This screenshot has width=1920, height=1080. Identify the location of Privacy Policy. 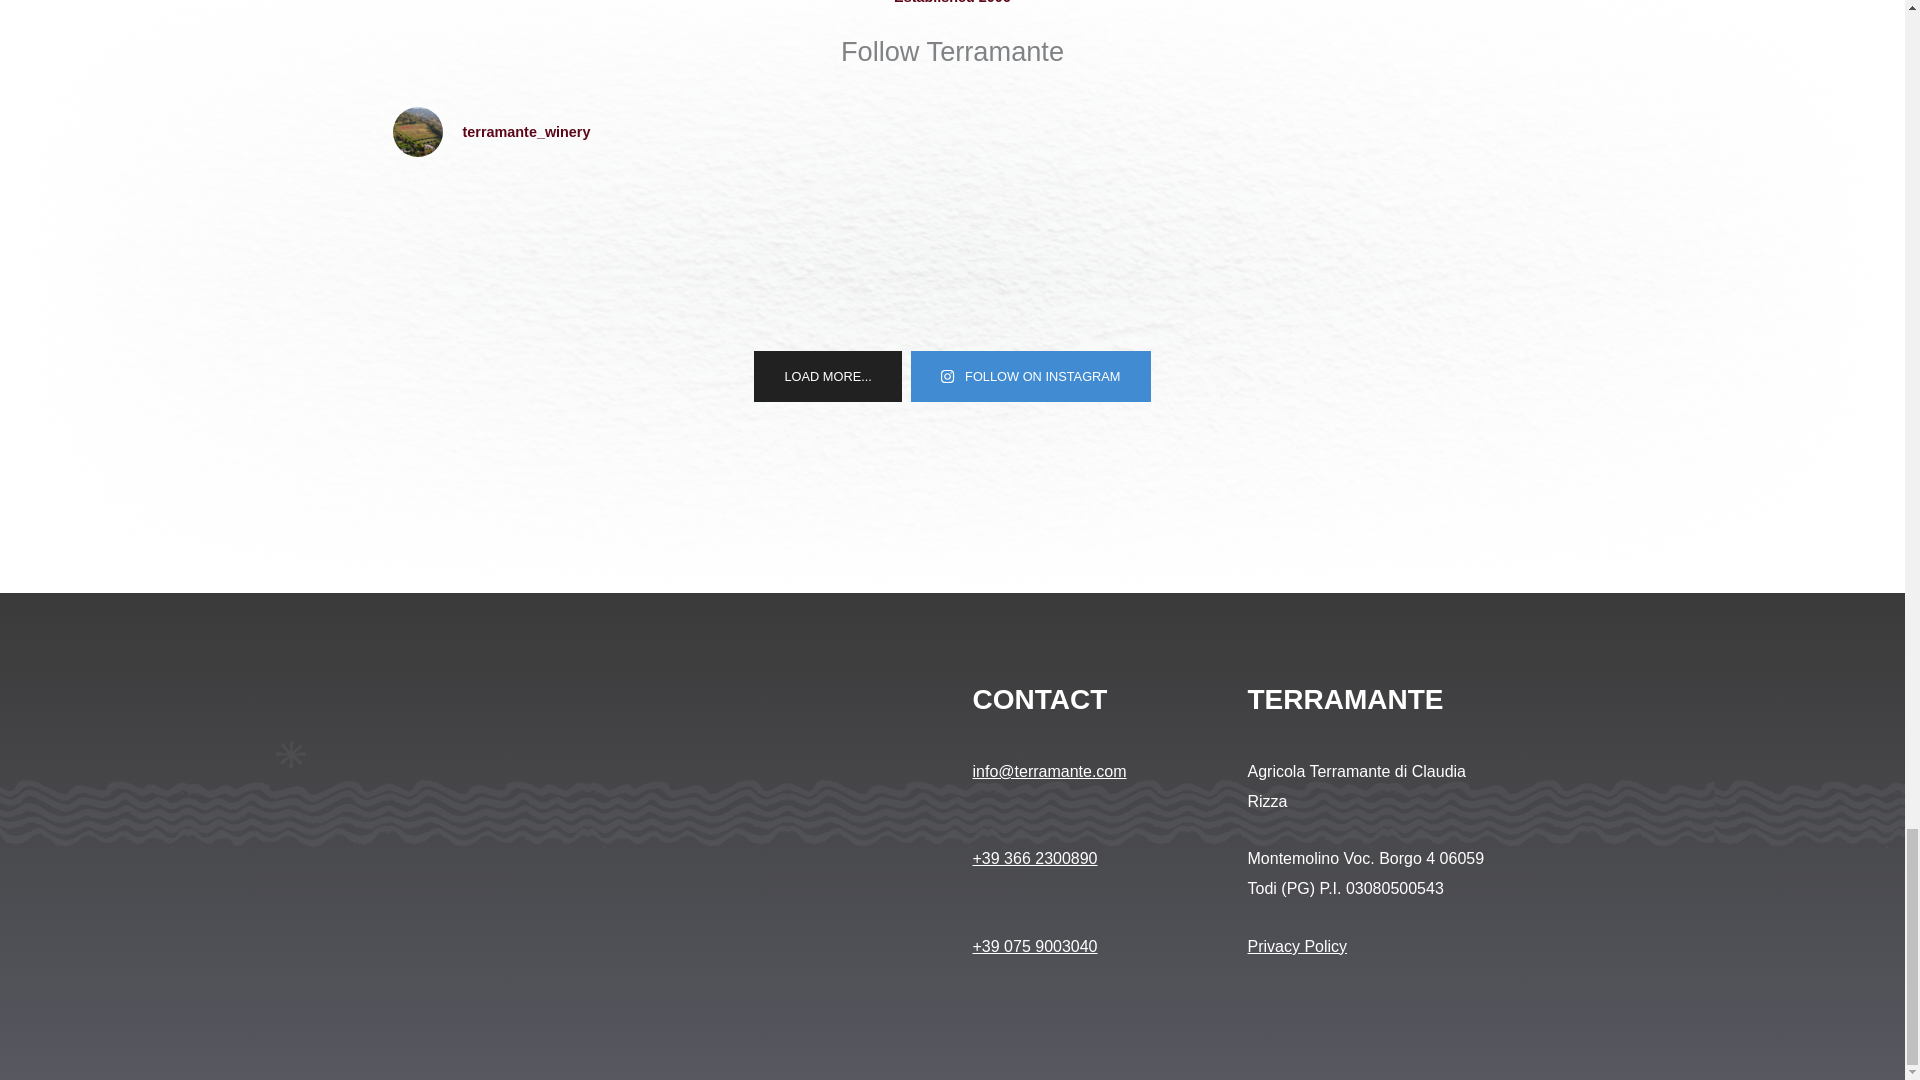
(1298, 946).